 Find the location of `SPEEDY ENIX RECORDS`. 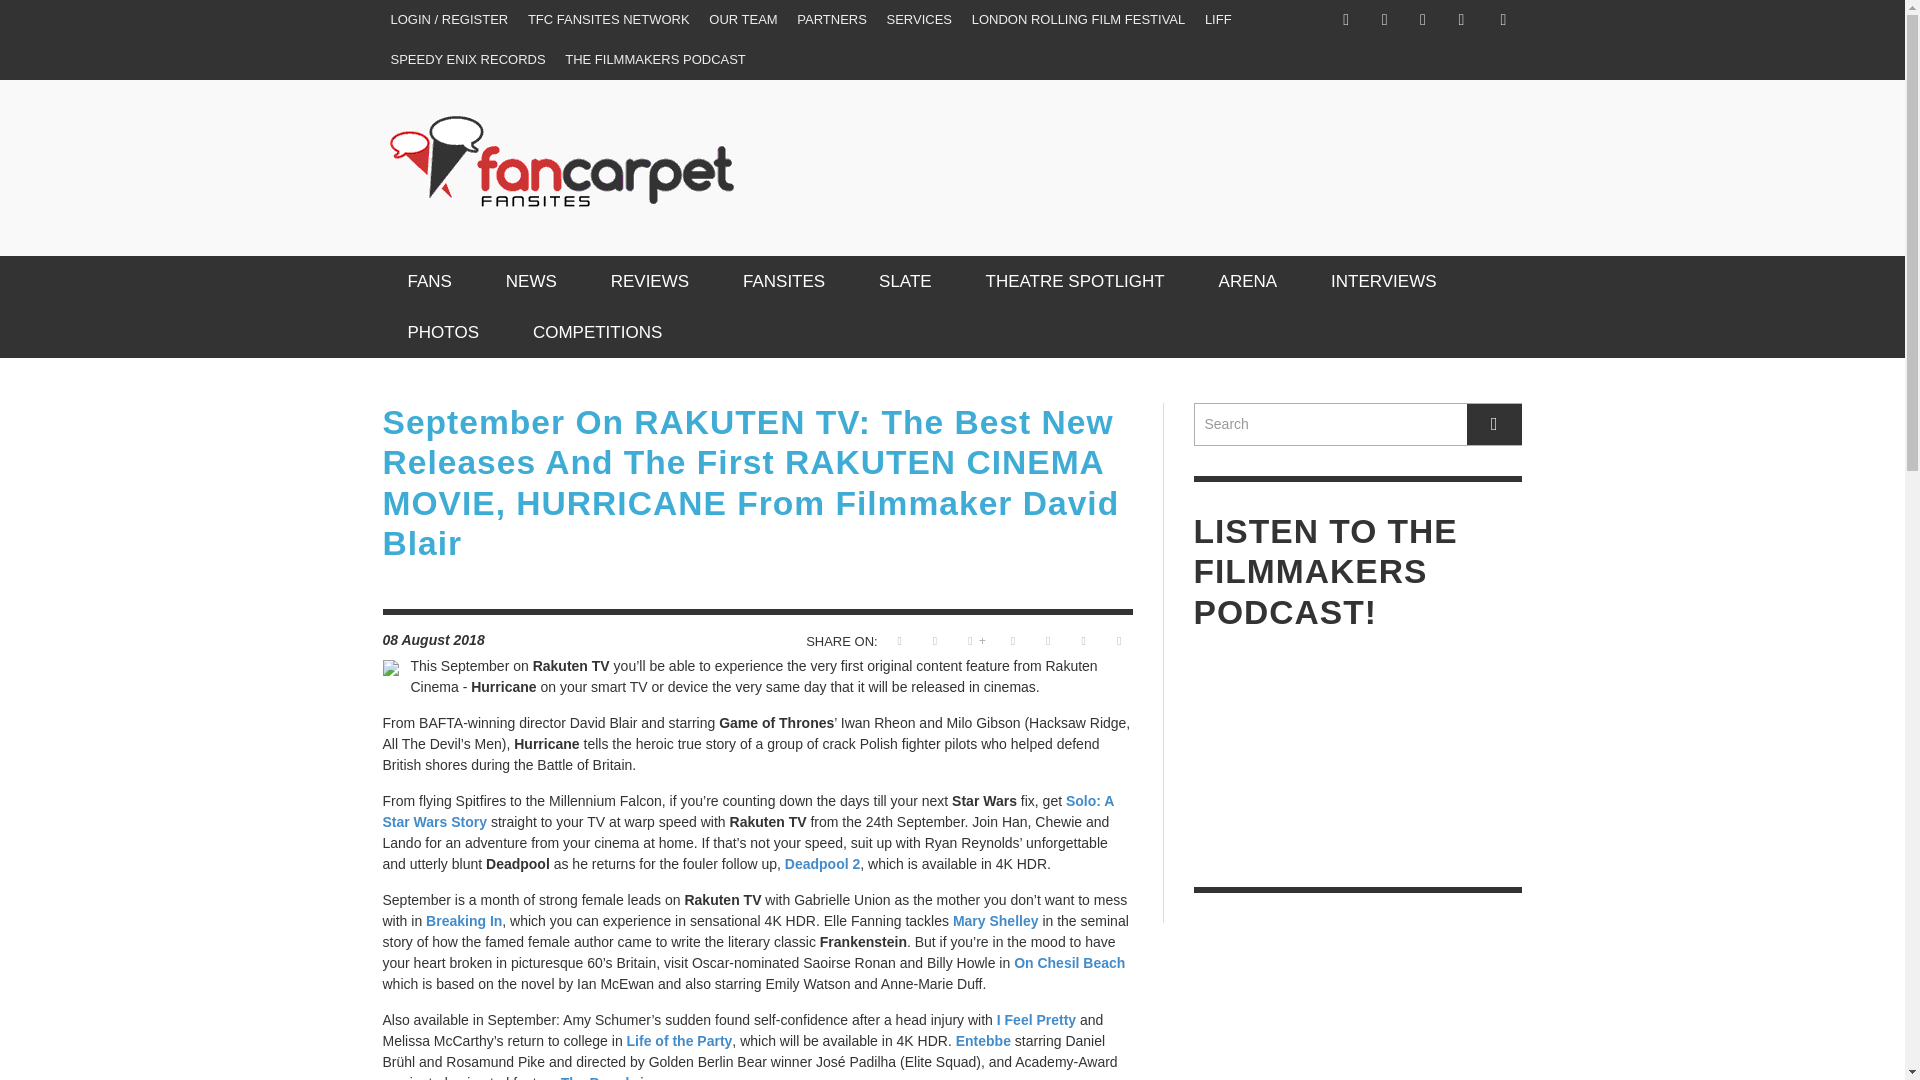

SPEEDY ENIX RECORDS is located at coordinates (467, 59).